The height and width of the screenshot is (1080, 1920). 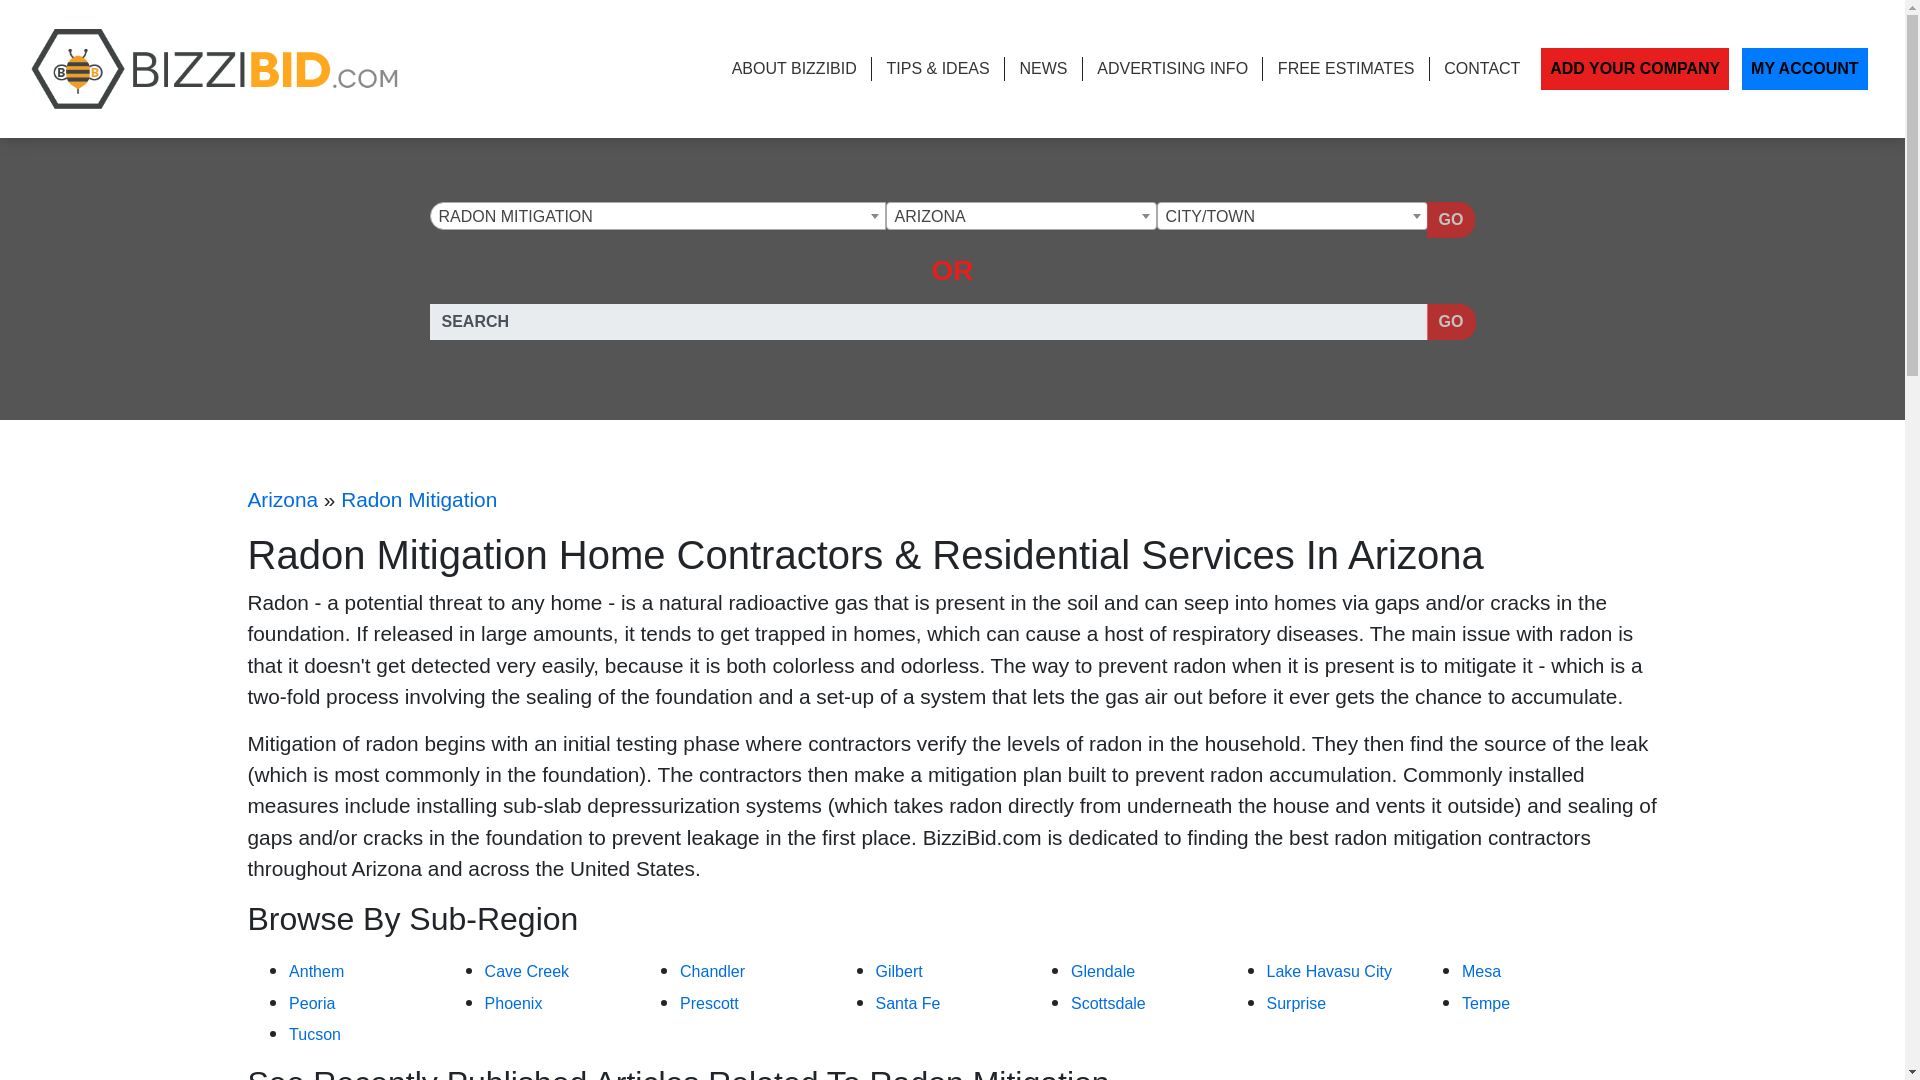 I want to click on GO, so click(x=1451, y=322).